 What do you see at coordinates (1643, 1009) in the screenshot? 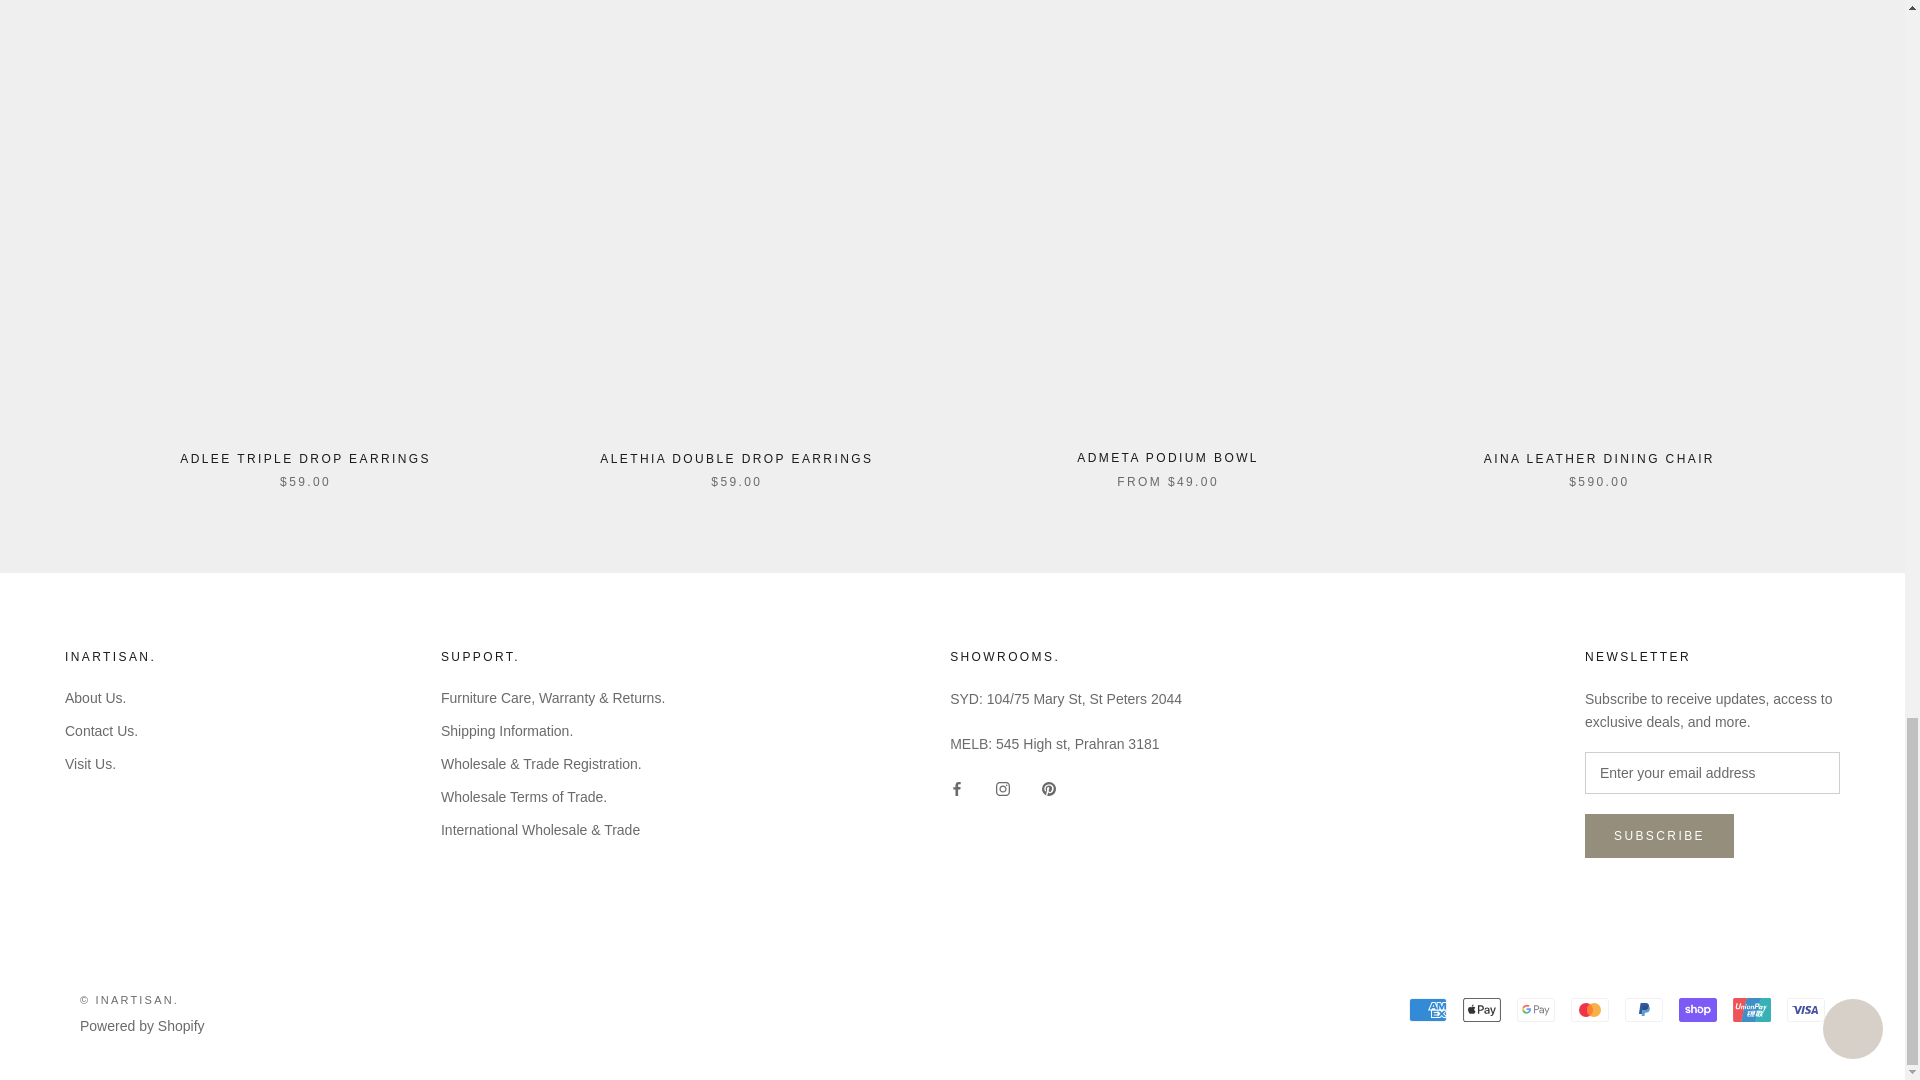
I see `PayPal` at bounding box center [1643, 1009].